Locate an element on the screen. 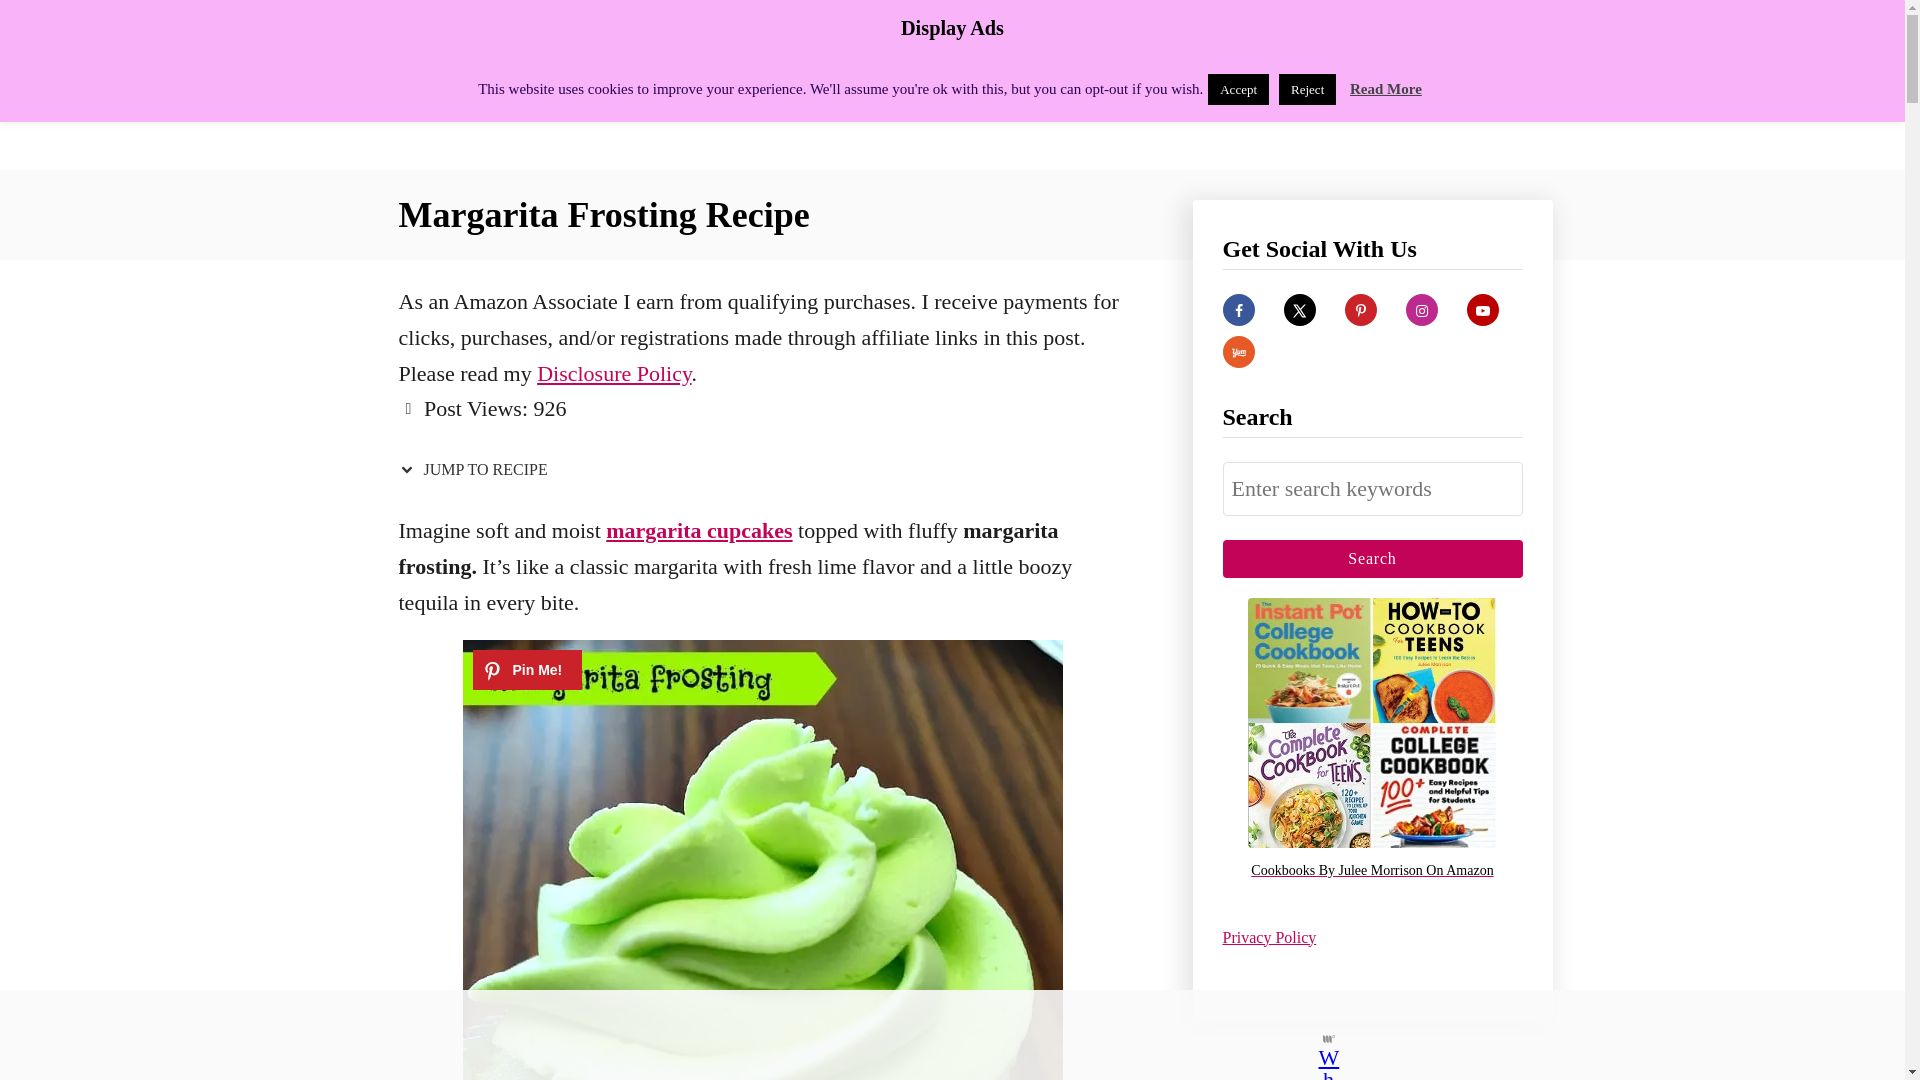 The width and height of the screenshot is (1920, 1080). JUMP TO RECIPE is located at coordinates (476, 470).